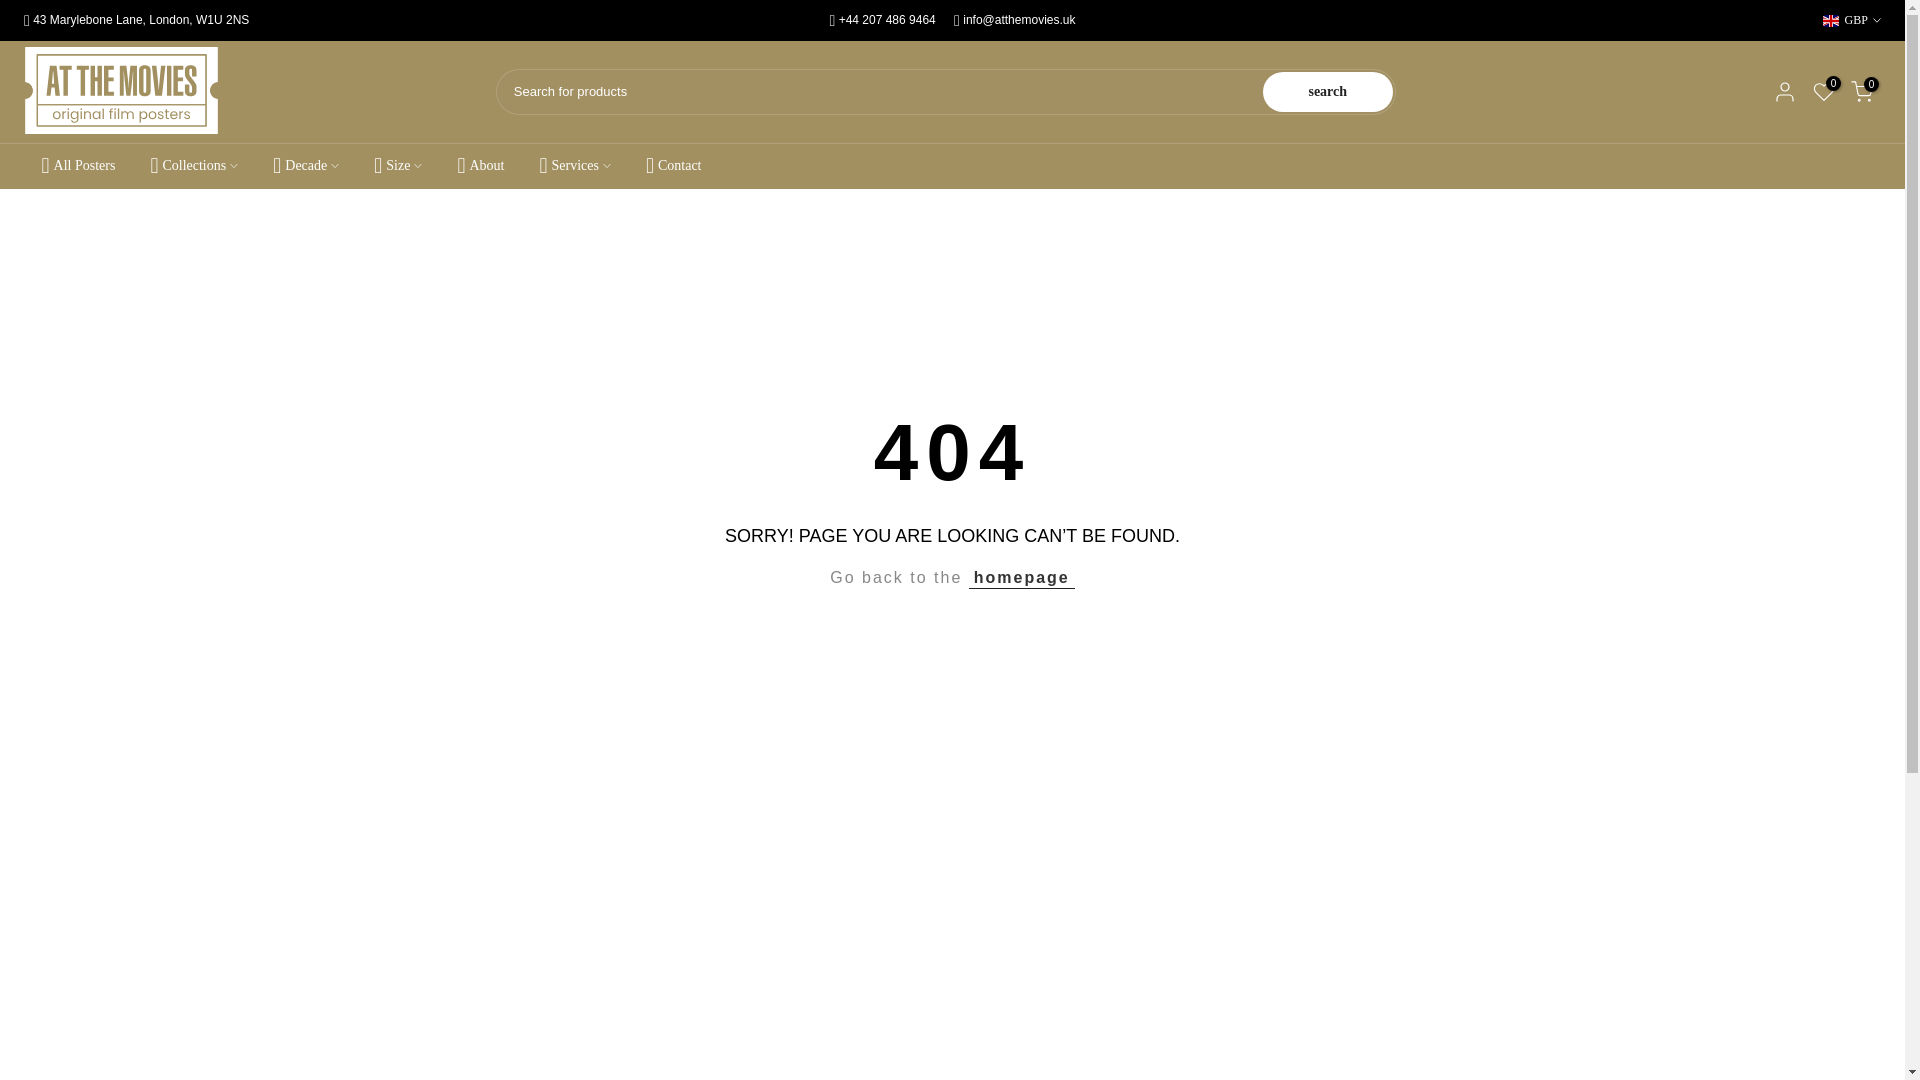 Image resolution: width=1920 pixels, height=1080 pixels. I want to click on Collections, so click(194, 166).